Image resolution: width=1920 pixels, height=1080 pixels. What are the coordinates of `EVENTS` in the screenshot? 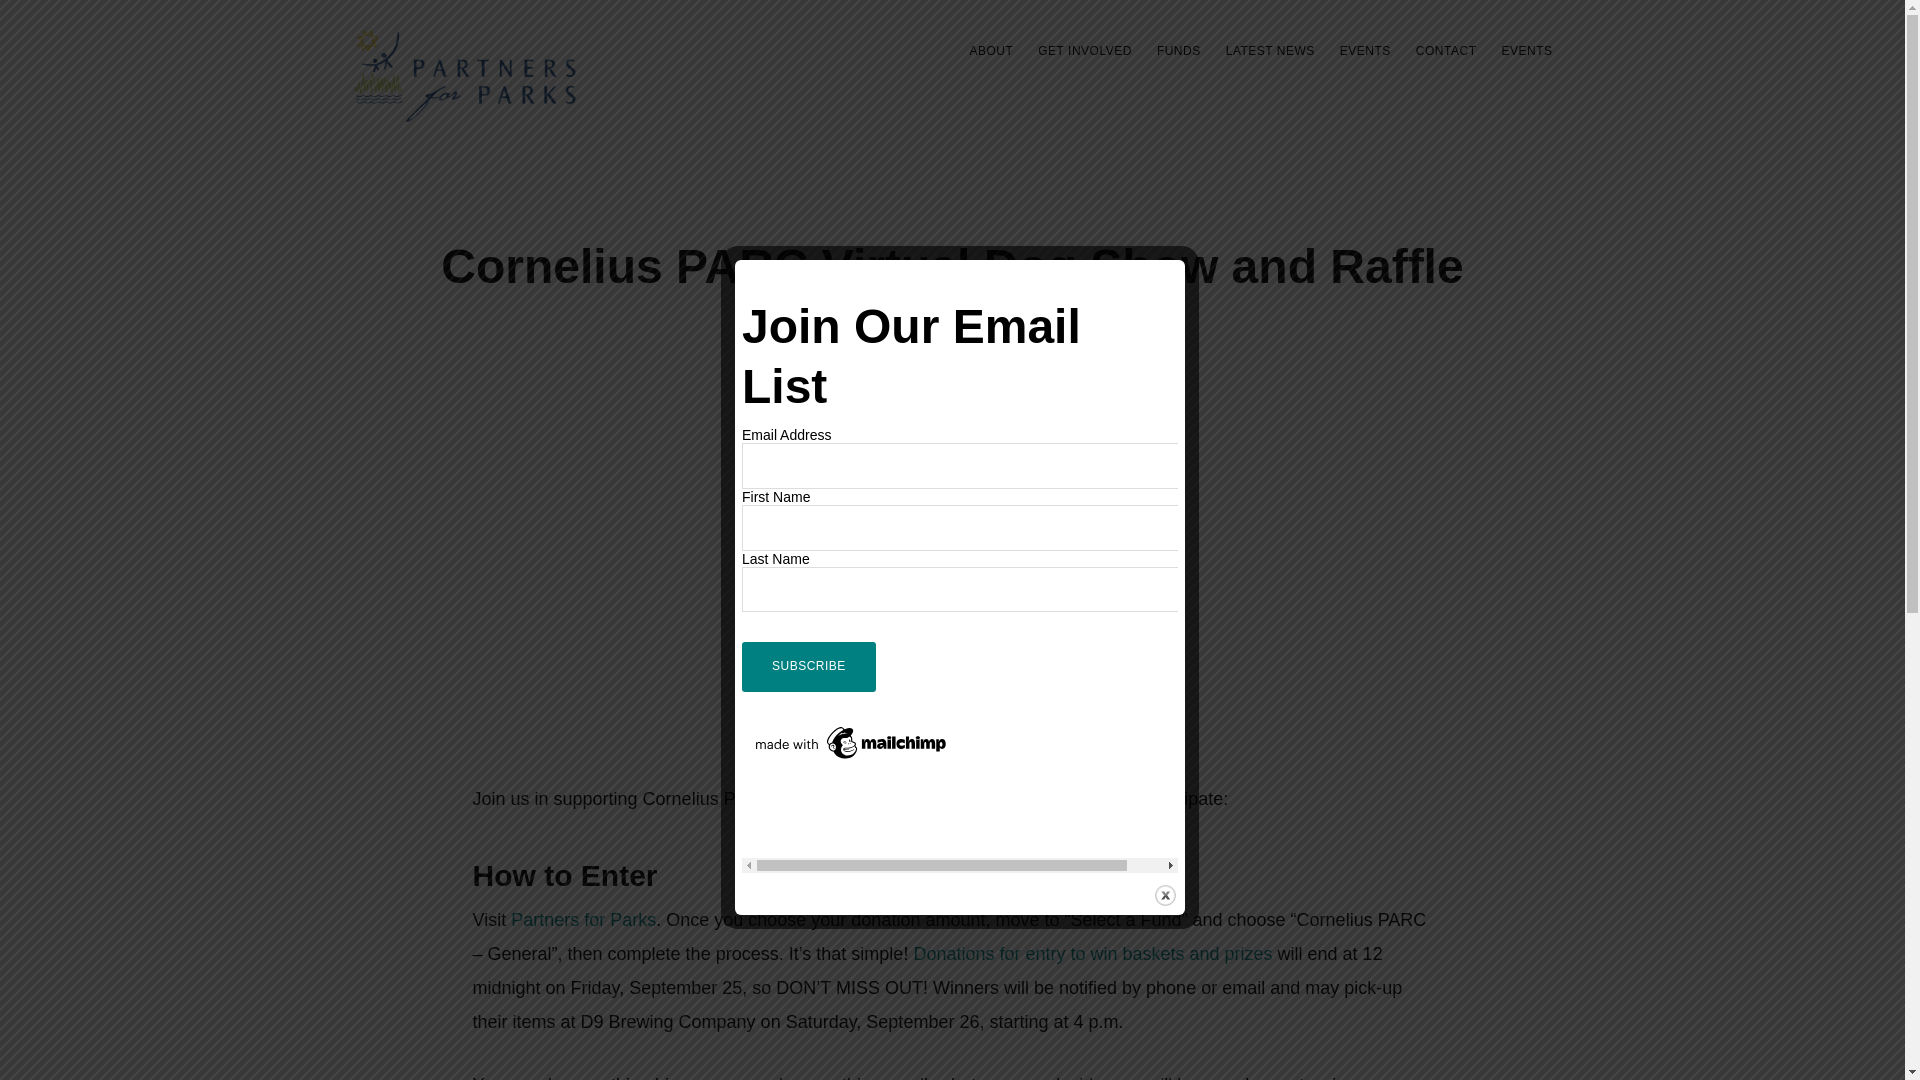 It's located at (1526, 50).